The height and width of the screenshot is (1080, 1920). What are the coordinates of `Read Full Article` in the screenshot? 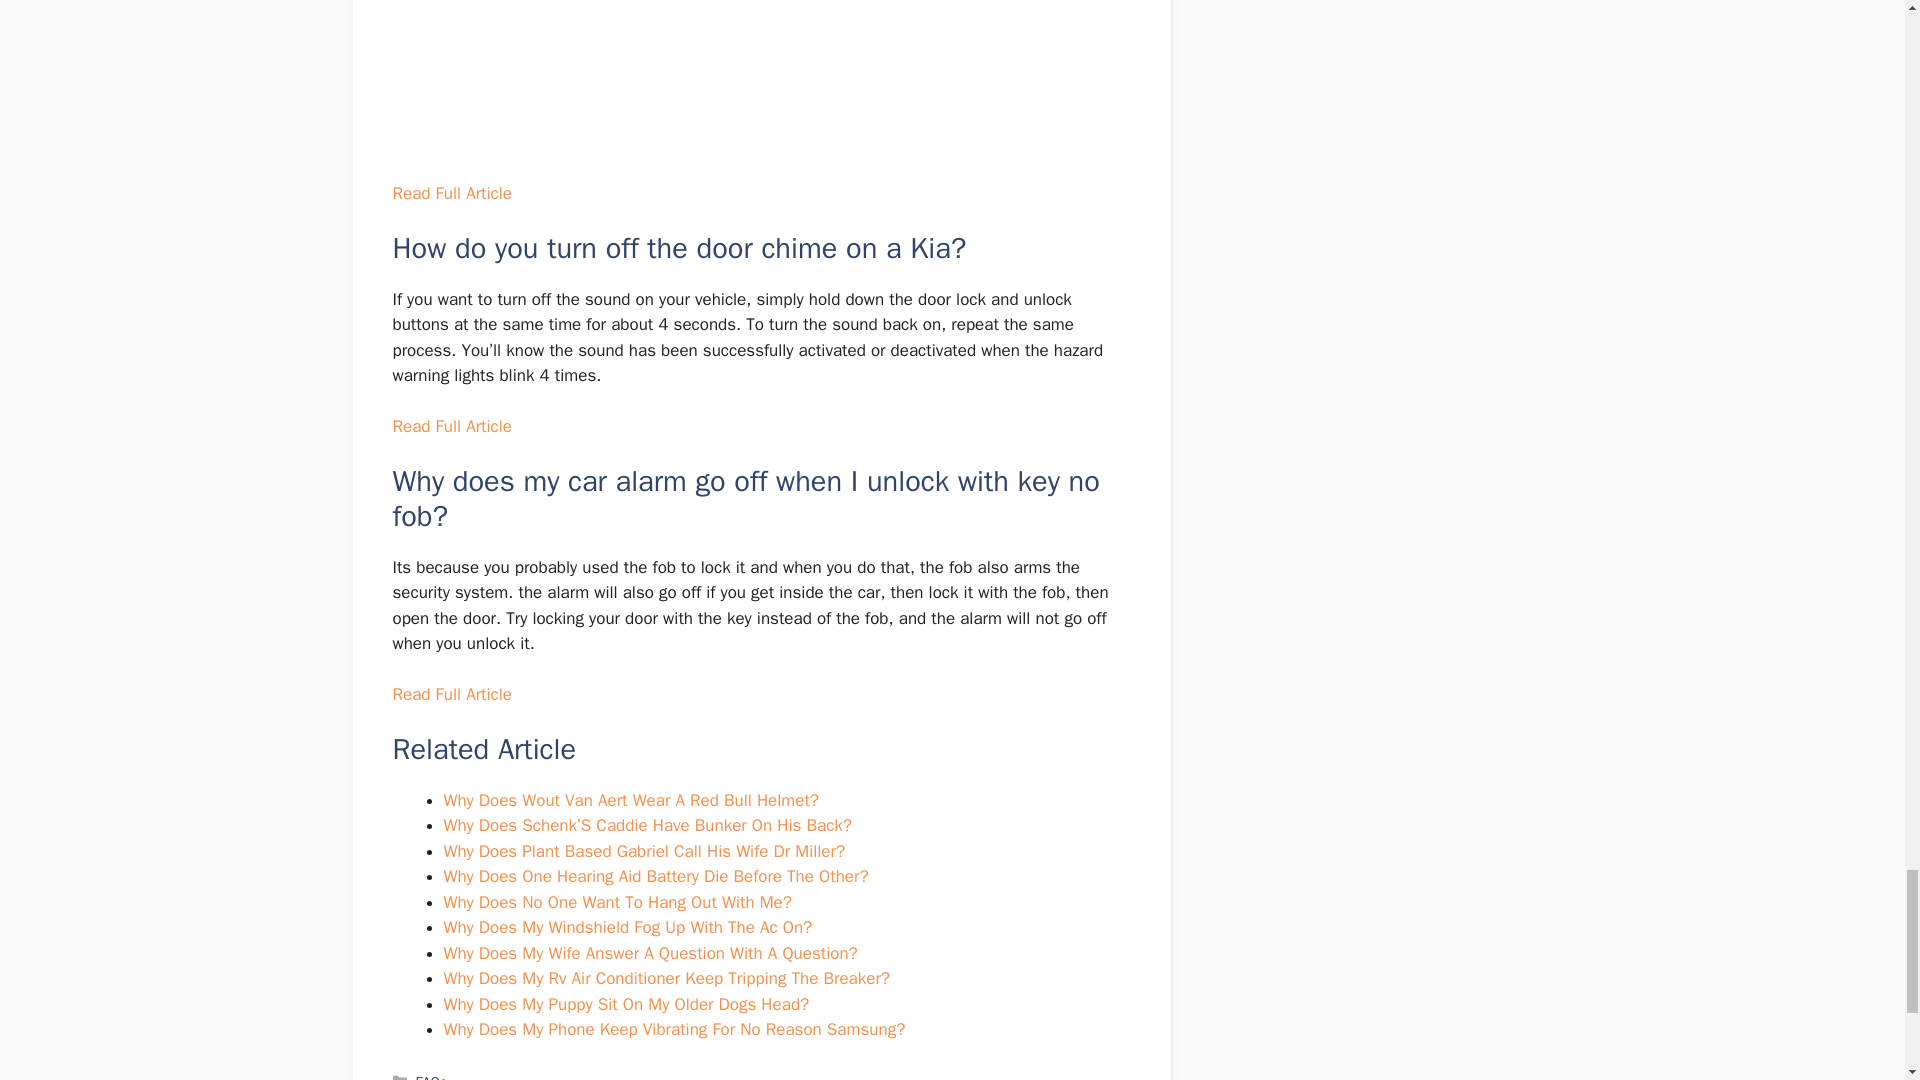 It's located at (450, 193).